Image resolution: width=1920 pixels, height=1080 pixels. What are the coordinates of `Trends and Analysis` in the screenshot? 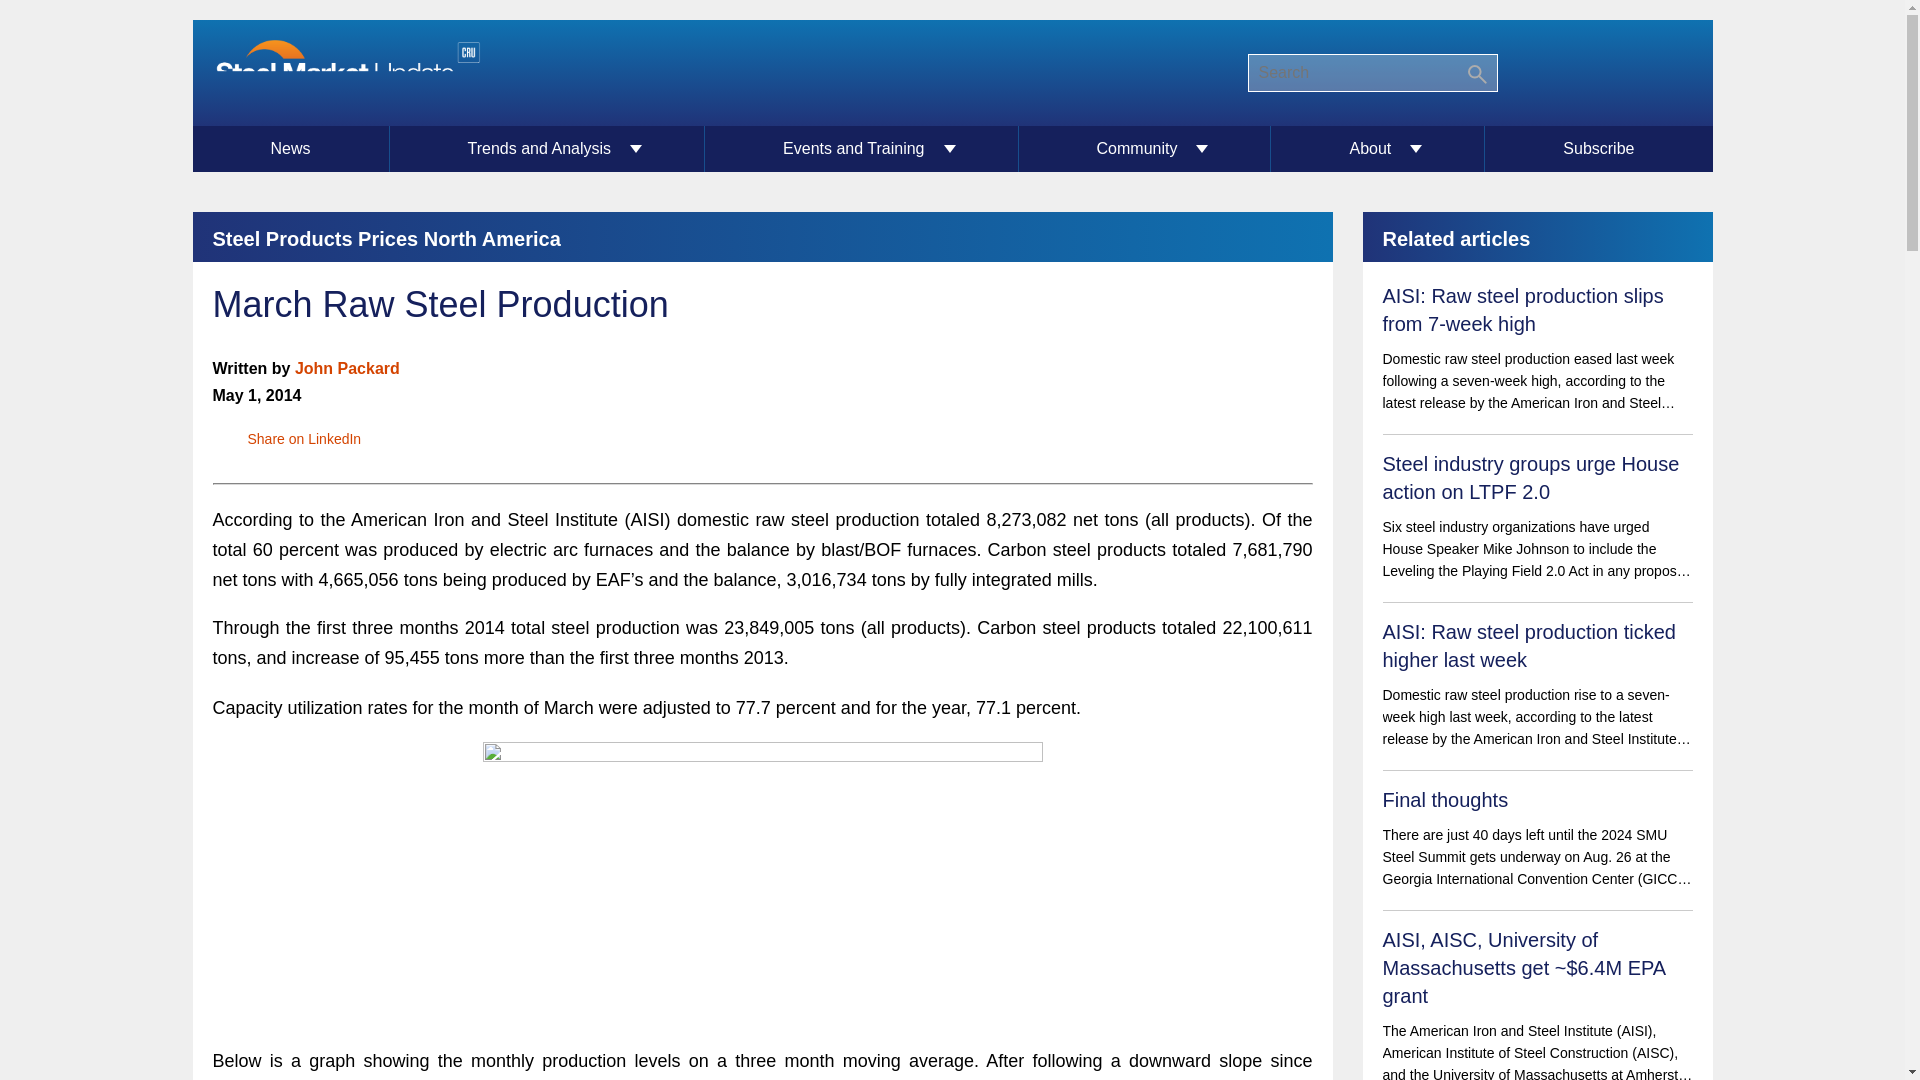 It's located at (548, 148).